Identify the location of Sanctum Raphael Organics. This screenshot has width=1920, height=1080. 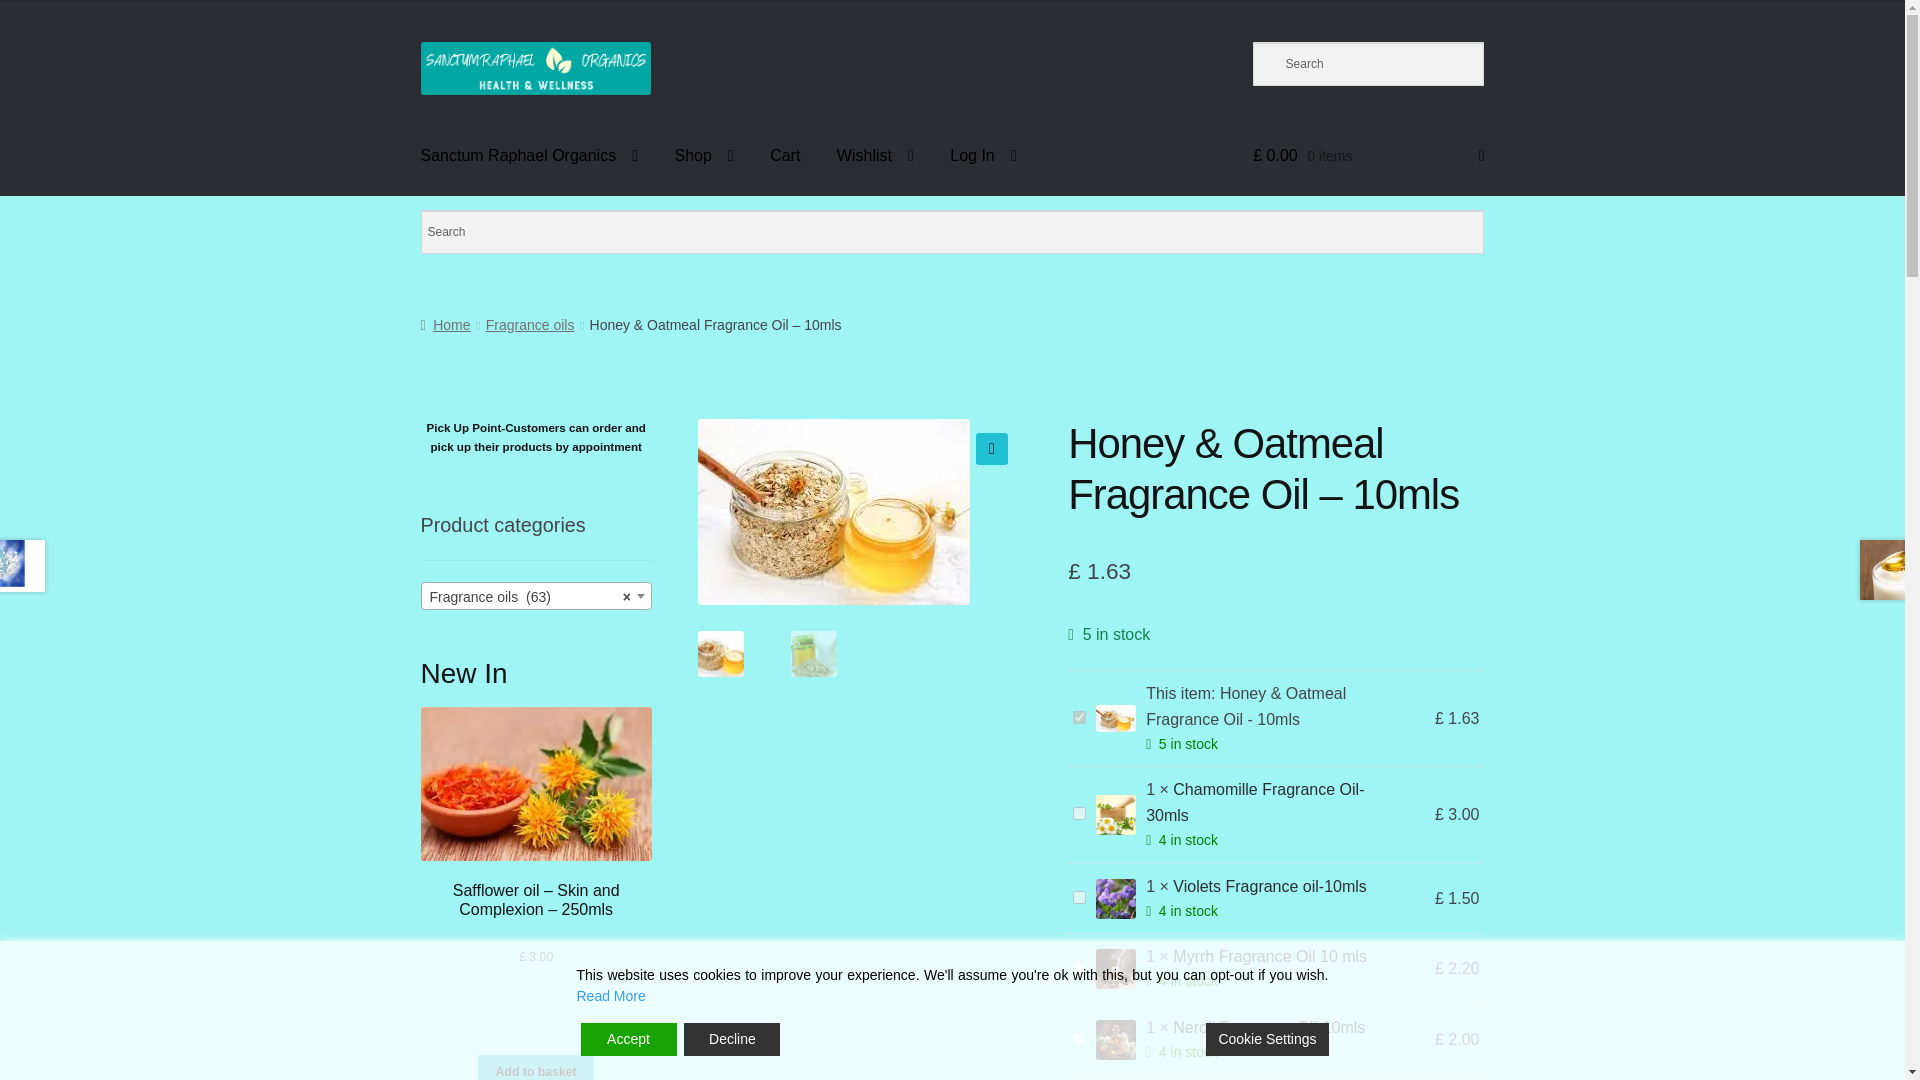
(530, 156).